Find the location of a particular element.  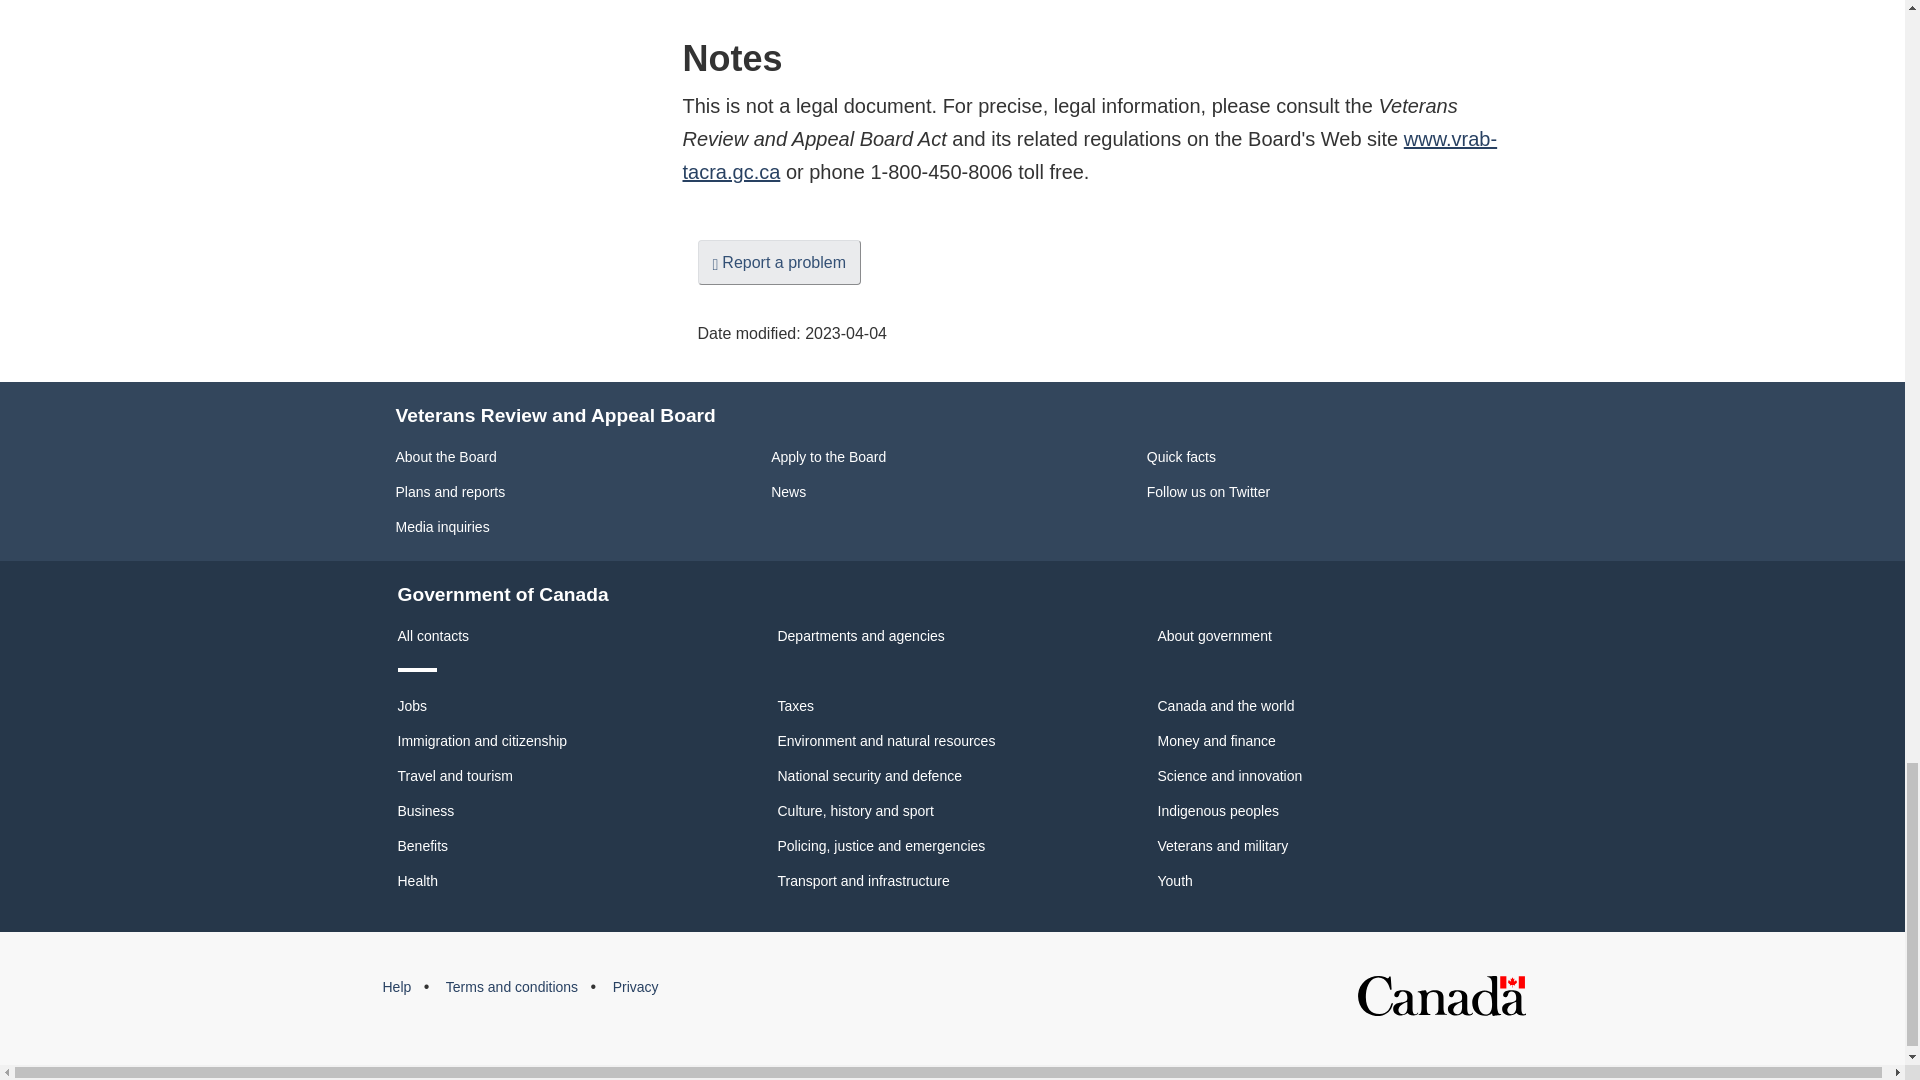

Veterans Review and Appeal Board web site is located at coordinates (1089, 155).